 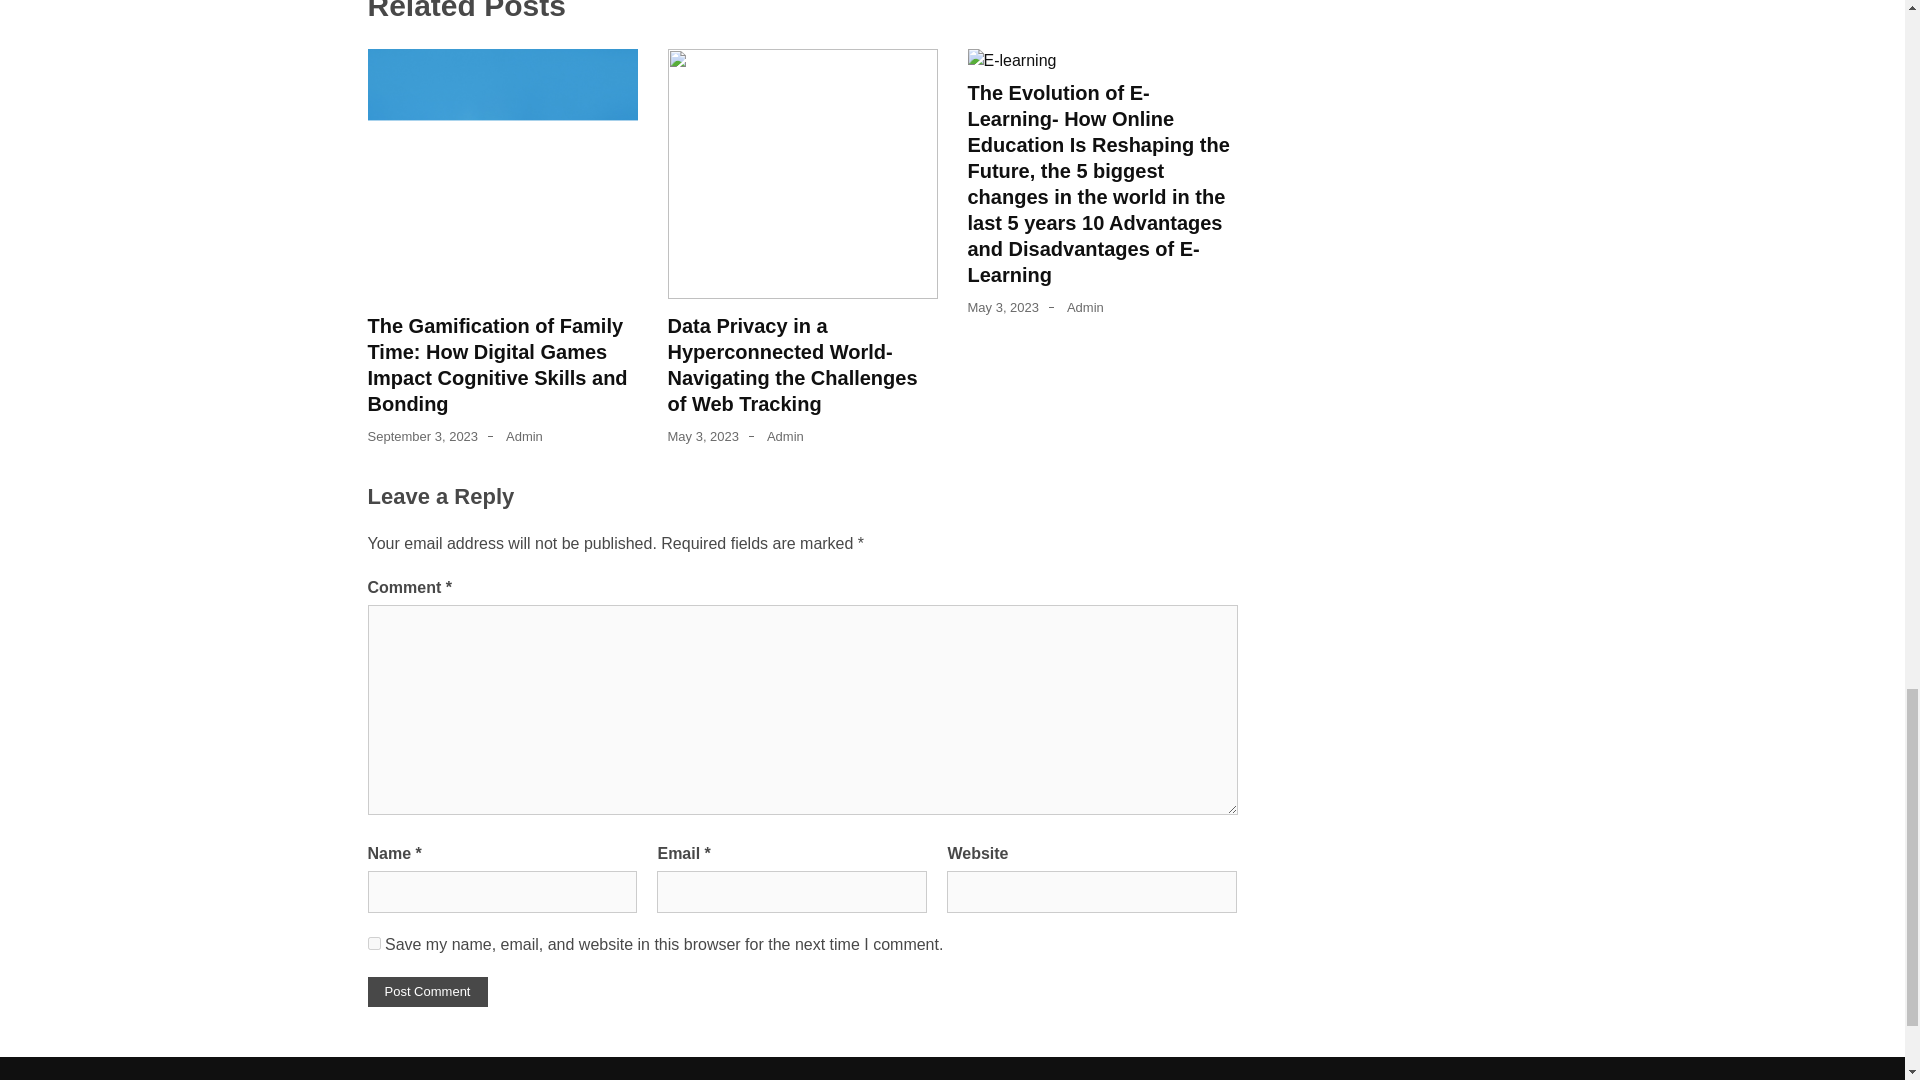 I want to click on Post Comment, so click(x=428, y=992).